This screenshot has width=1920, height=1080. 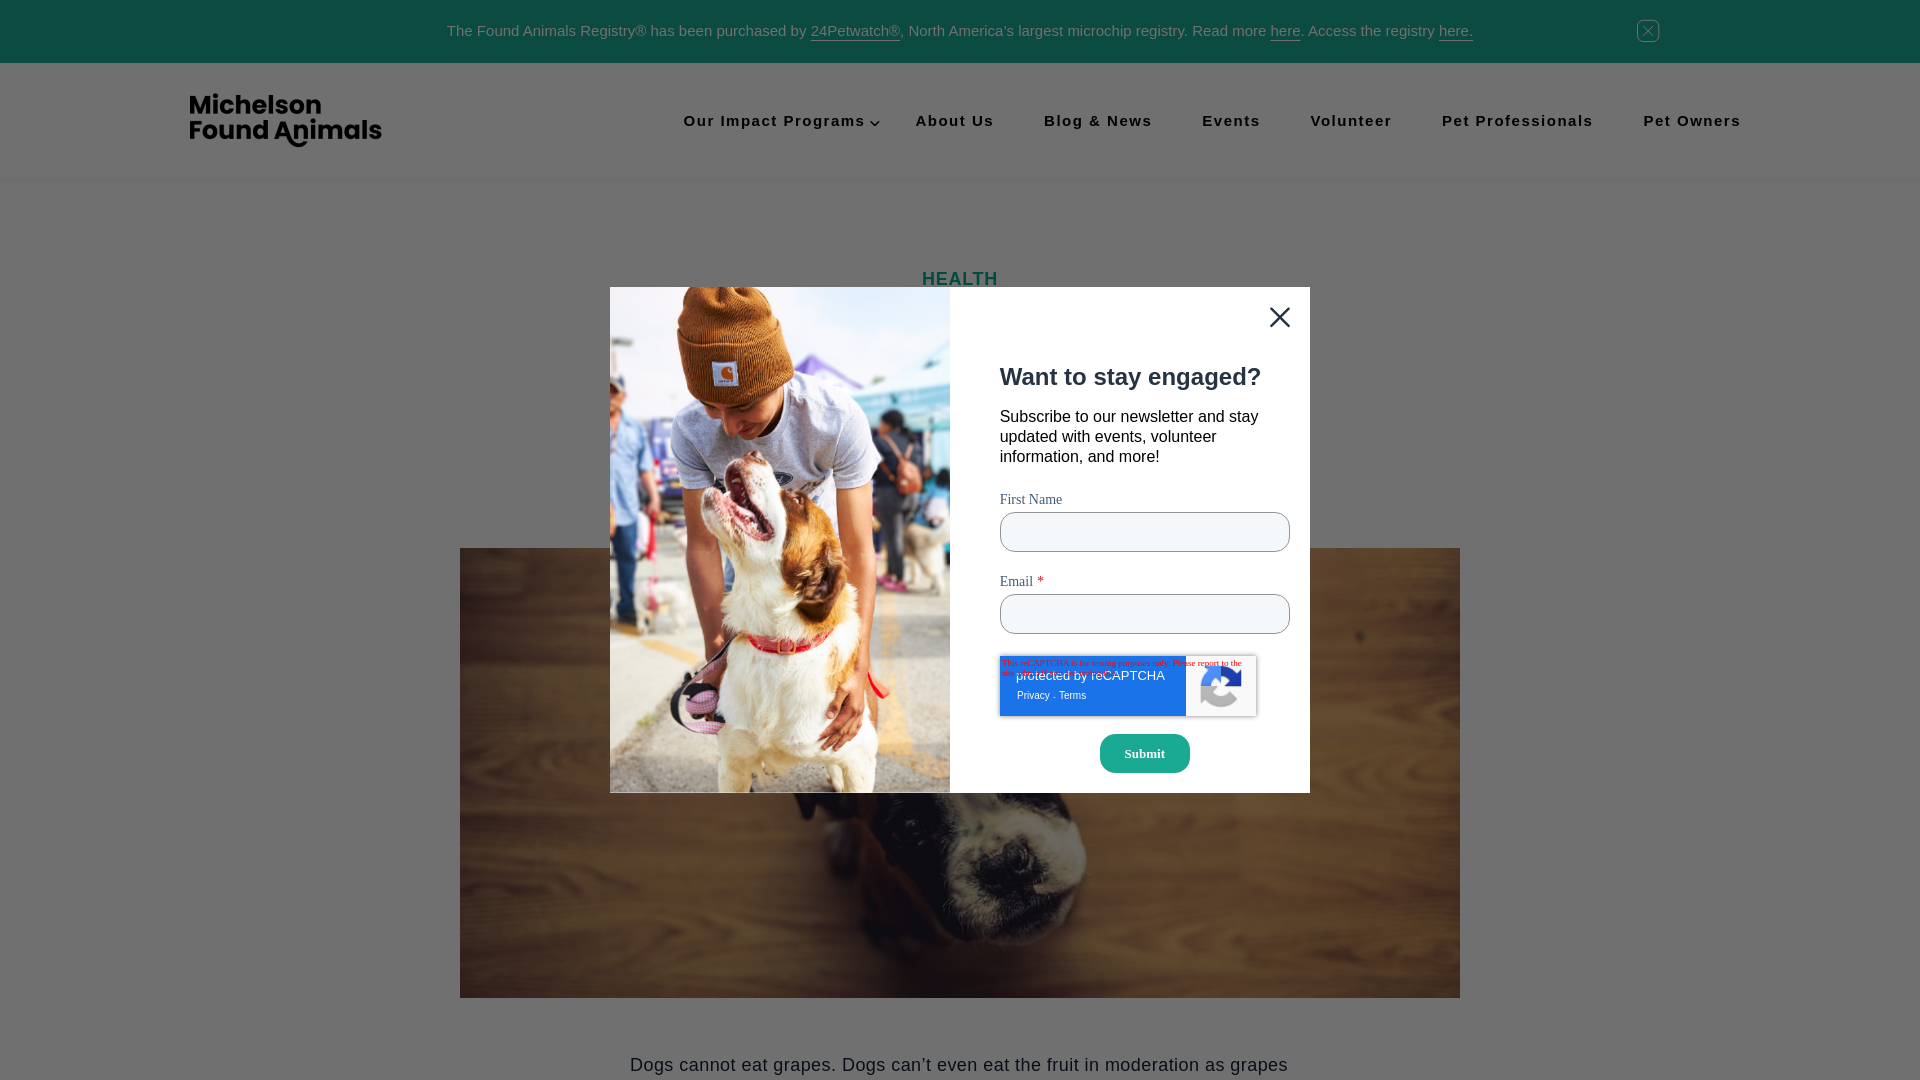 I want to click on here, so click(x=1284, y=30).